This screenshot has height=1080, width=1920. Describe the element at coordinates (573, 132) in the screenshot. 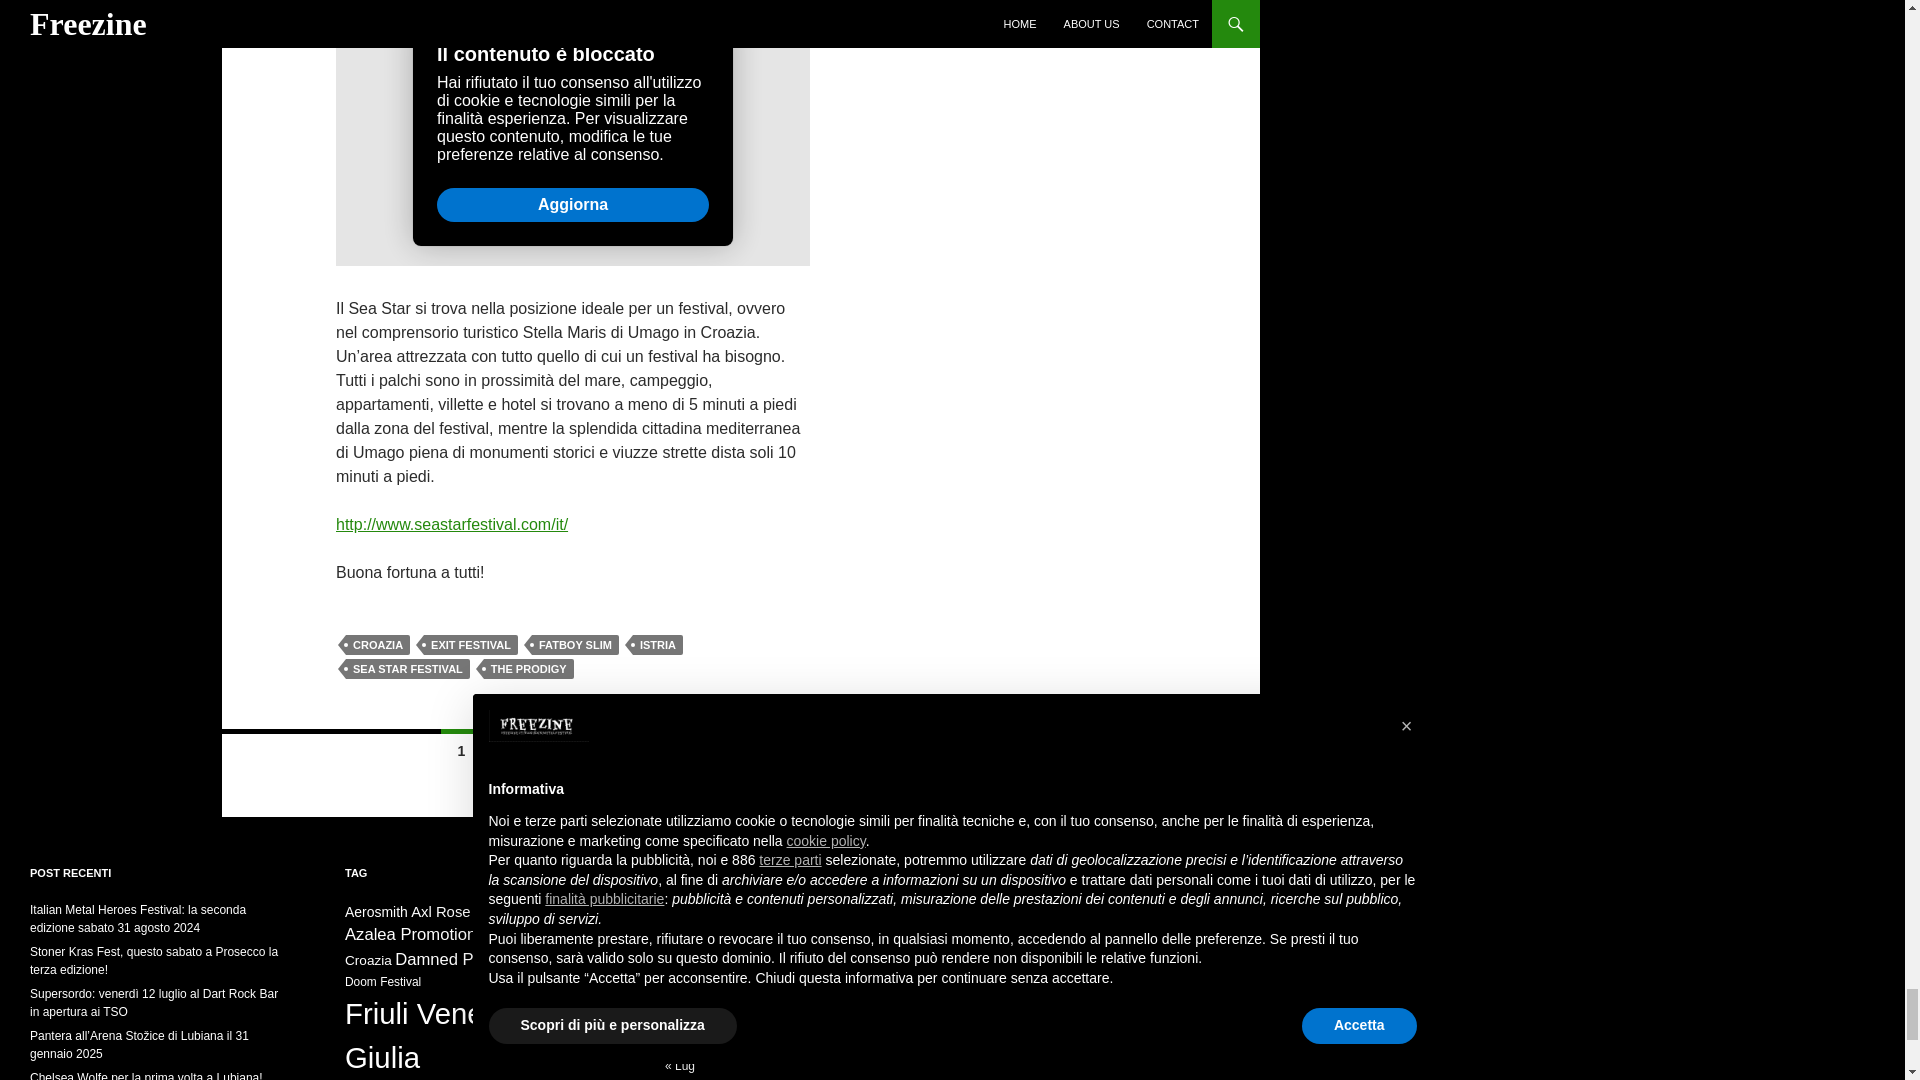

I see `Sea Star Festival's amazing Adriatic Coast location!` at that location.